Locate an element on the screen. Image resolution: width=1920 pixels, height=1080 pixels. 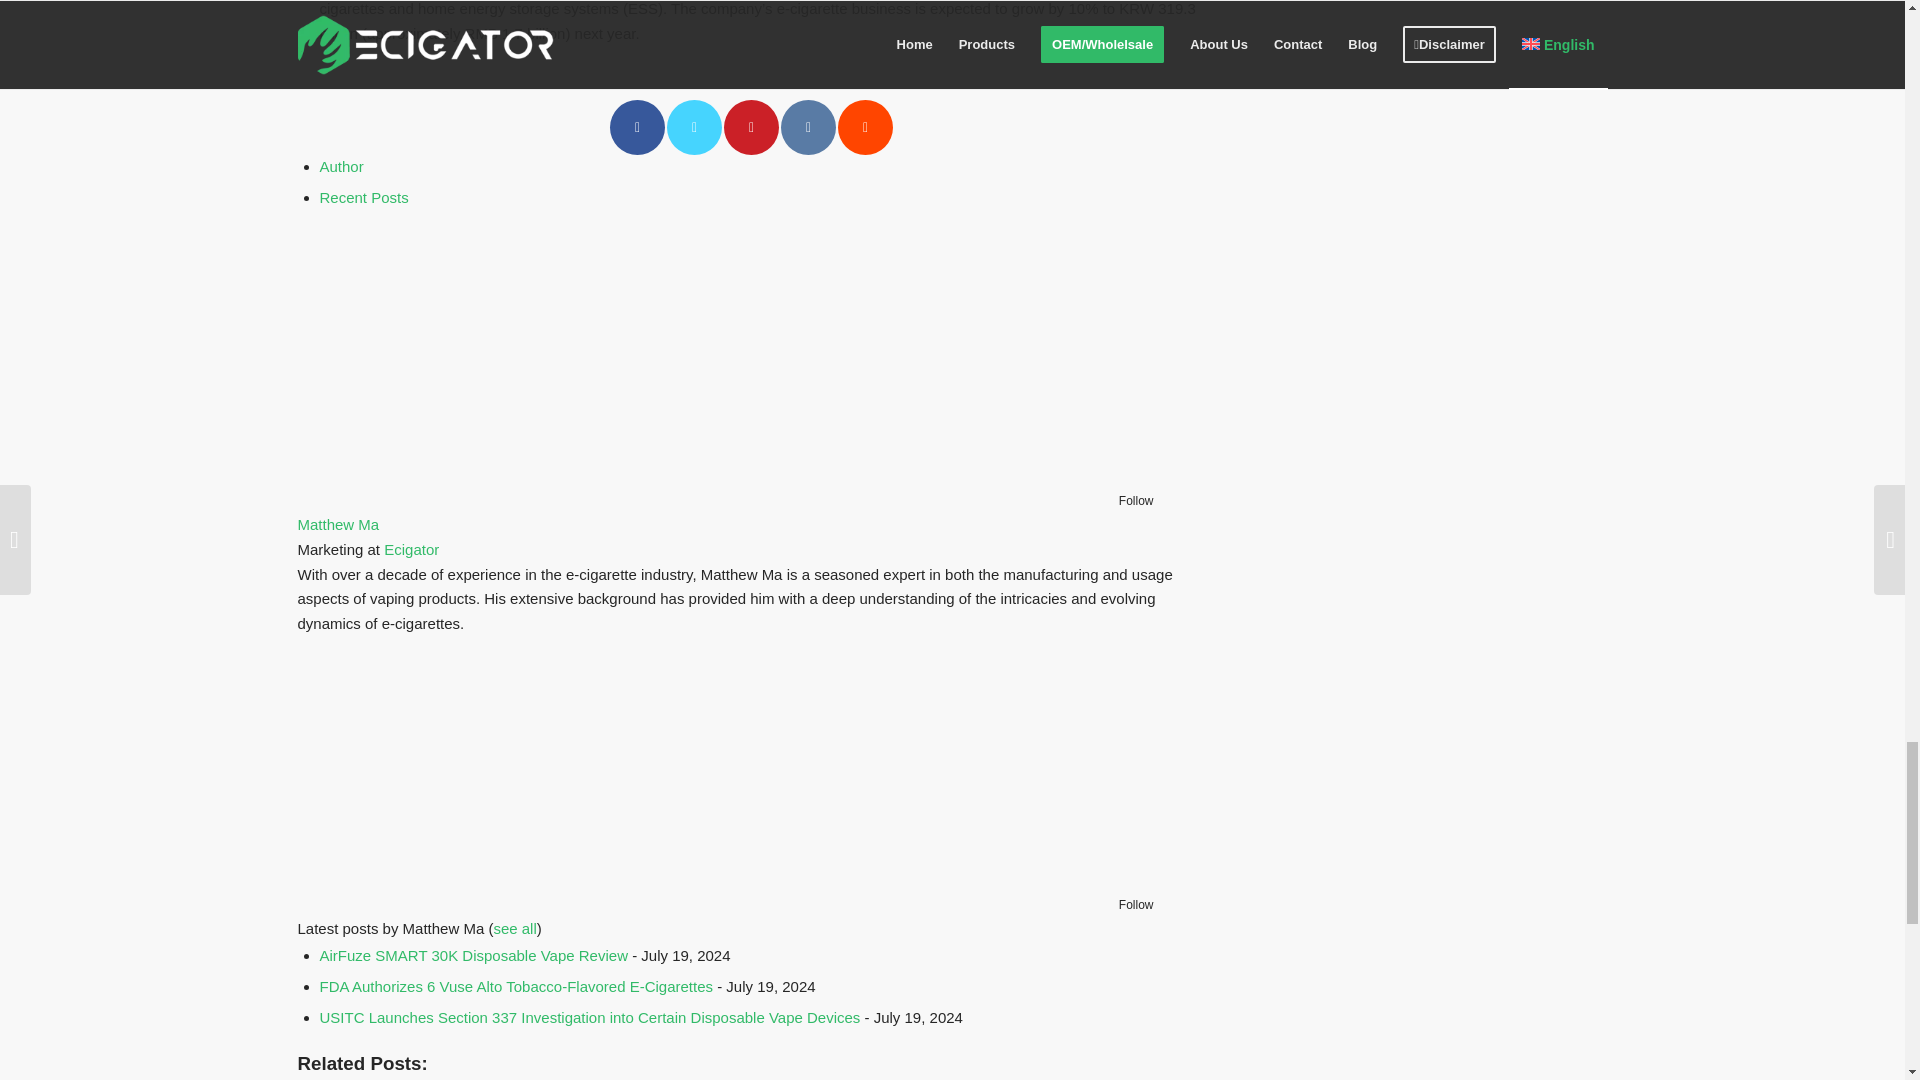
Ecigator is located at coordinates (412, 550).